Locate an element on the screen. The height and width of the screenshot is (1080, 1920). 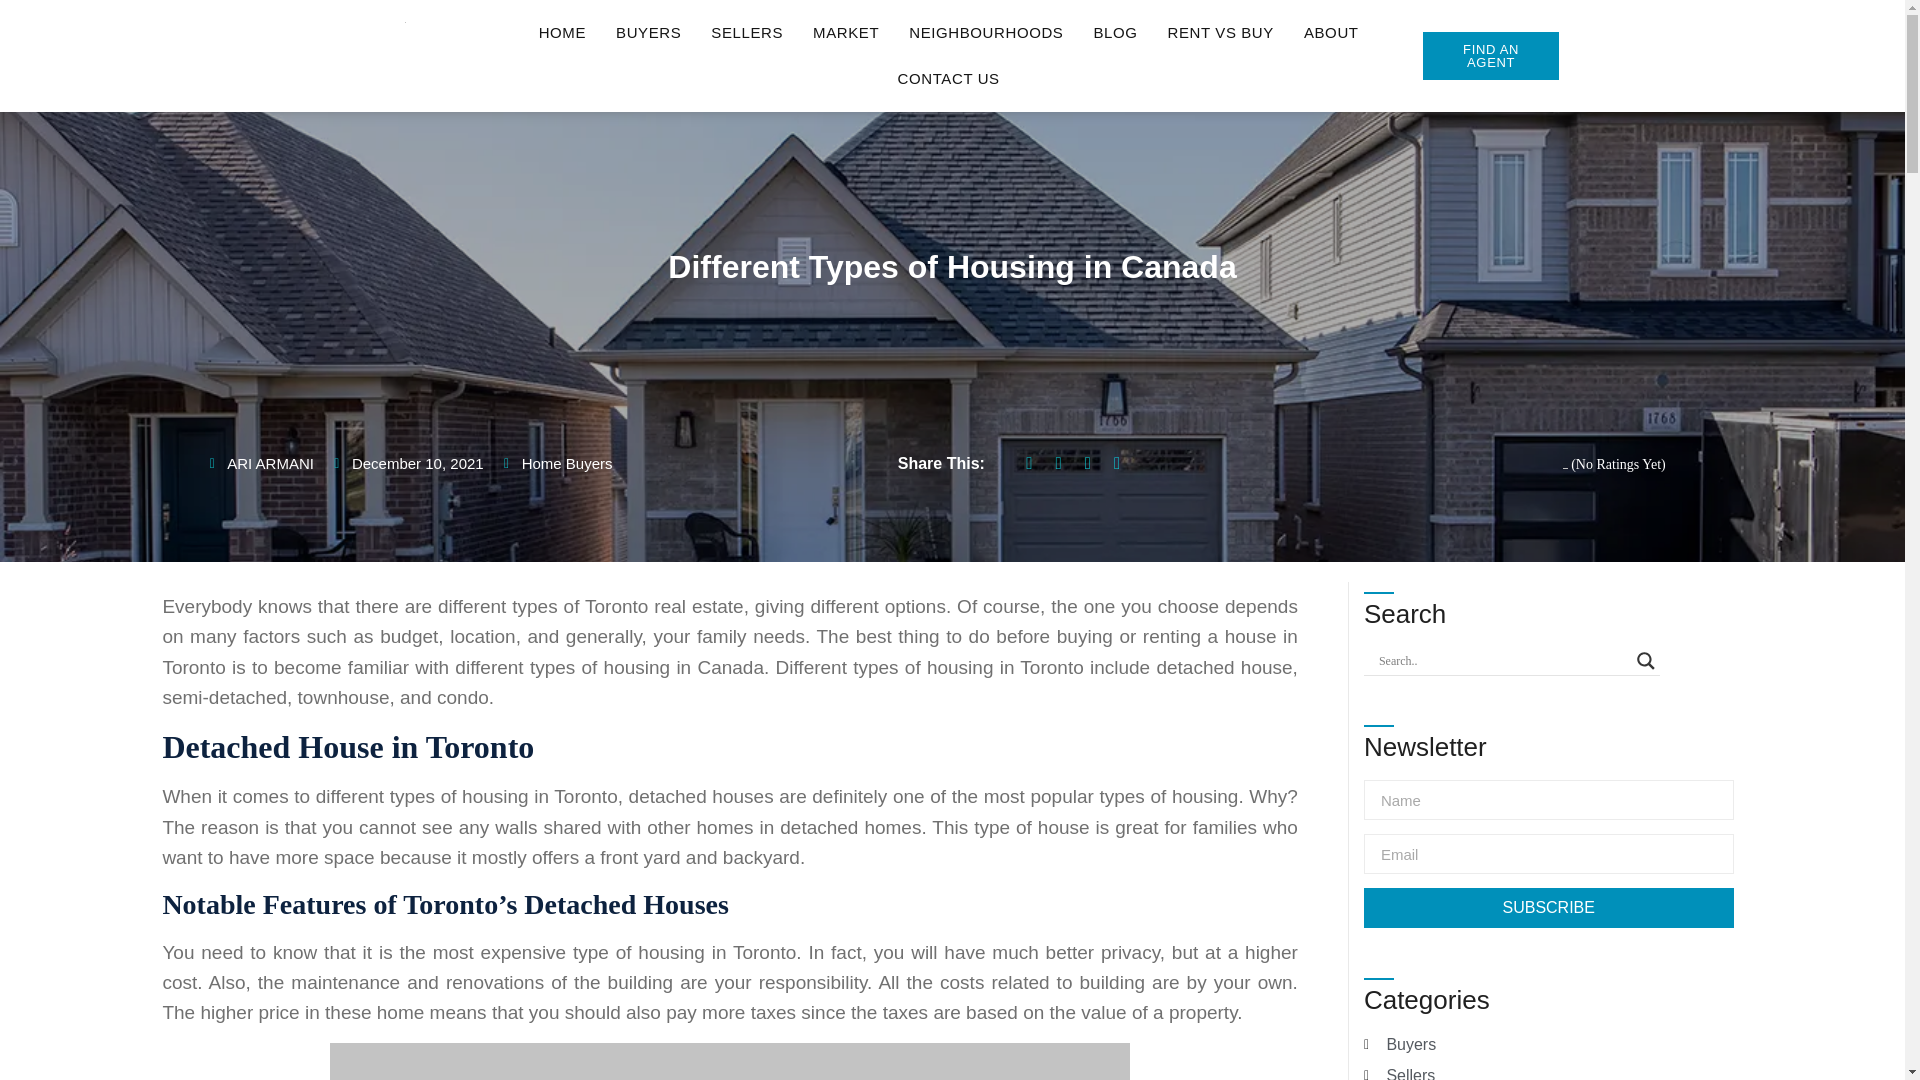
NEIGHBOURHOODS is located at coordinates (986, 32).